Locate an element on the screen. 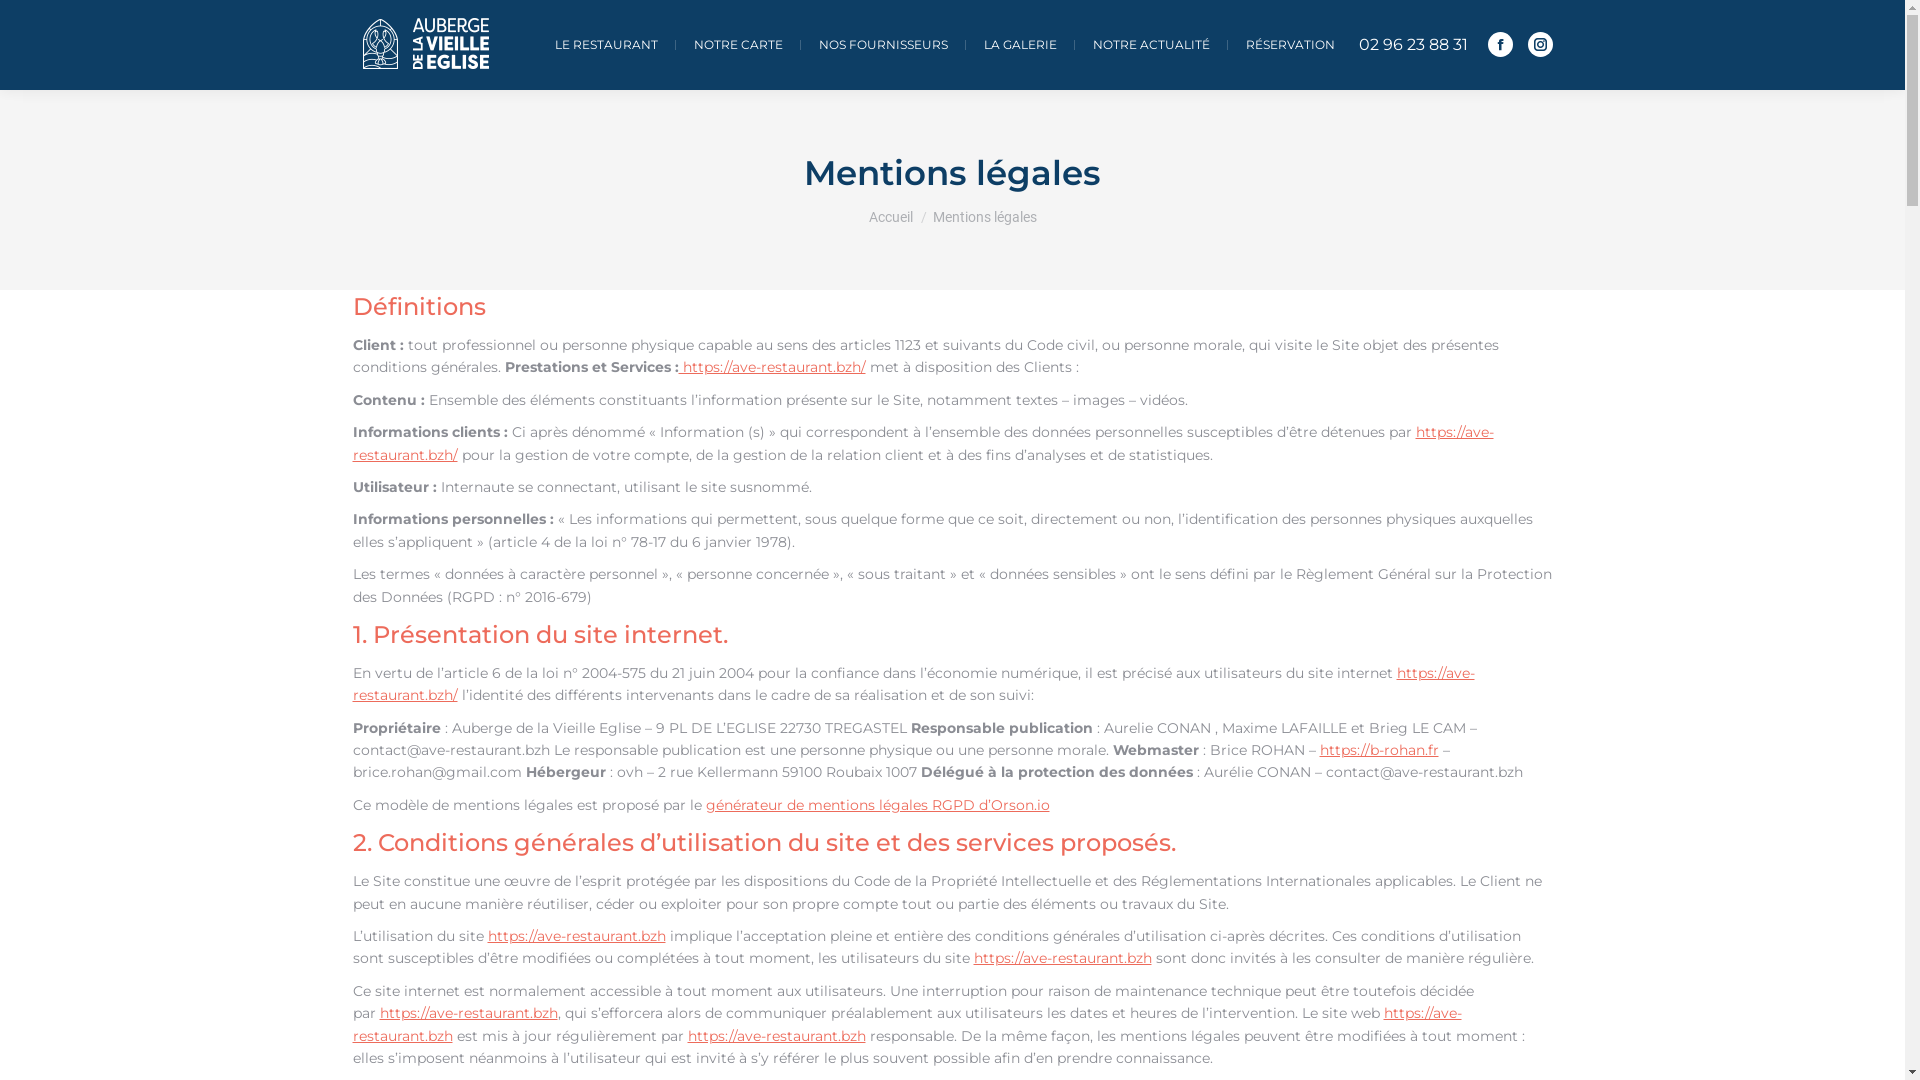  https://ave-restaurant.bzh/ is located at coordinates (922, 443).